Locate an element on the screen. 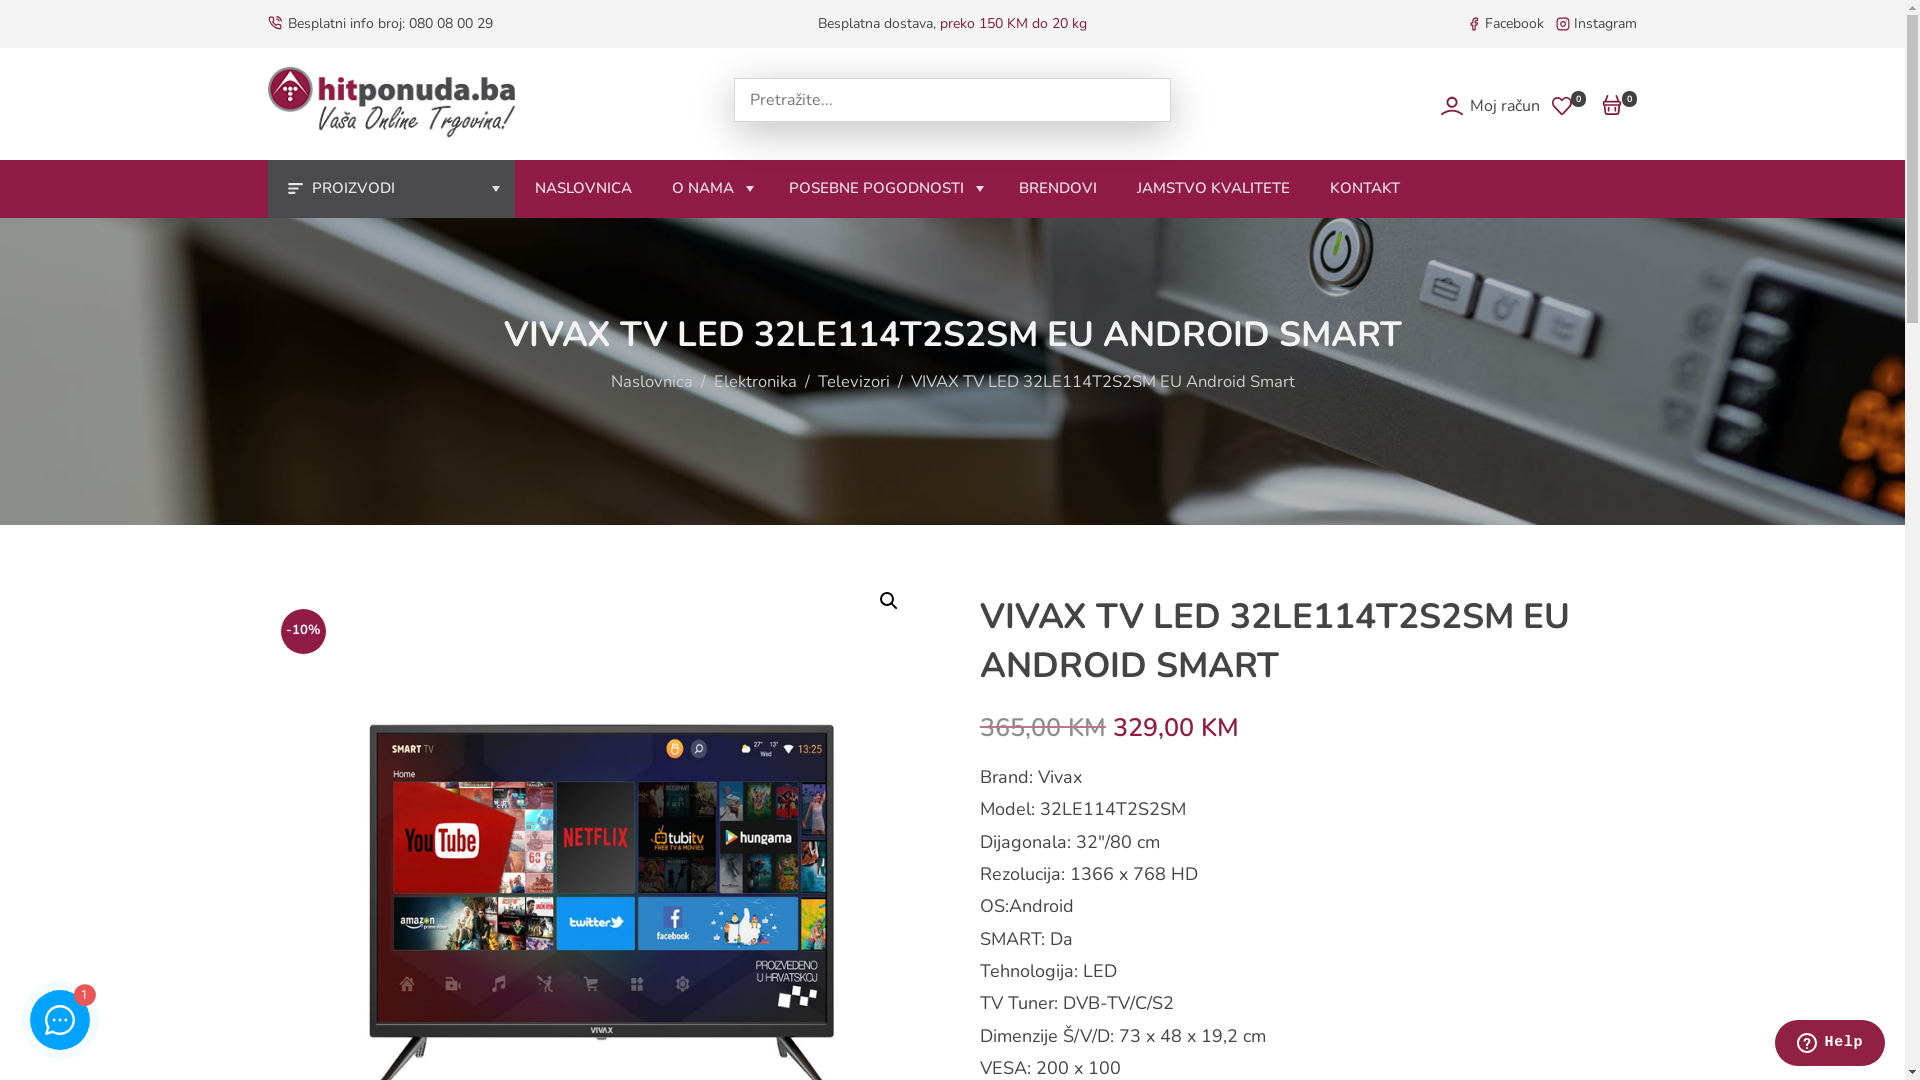 This screenshot has width=1920, height=1080. Instagram is located at coordinates (1606, 24).